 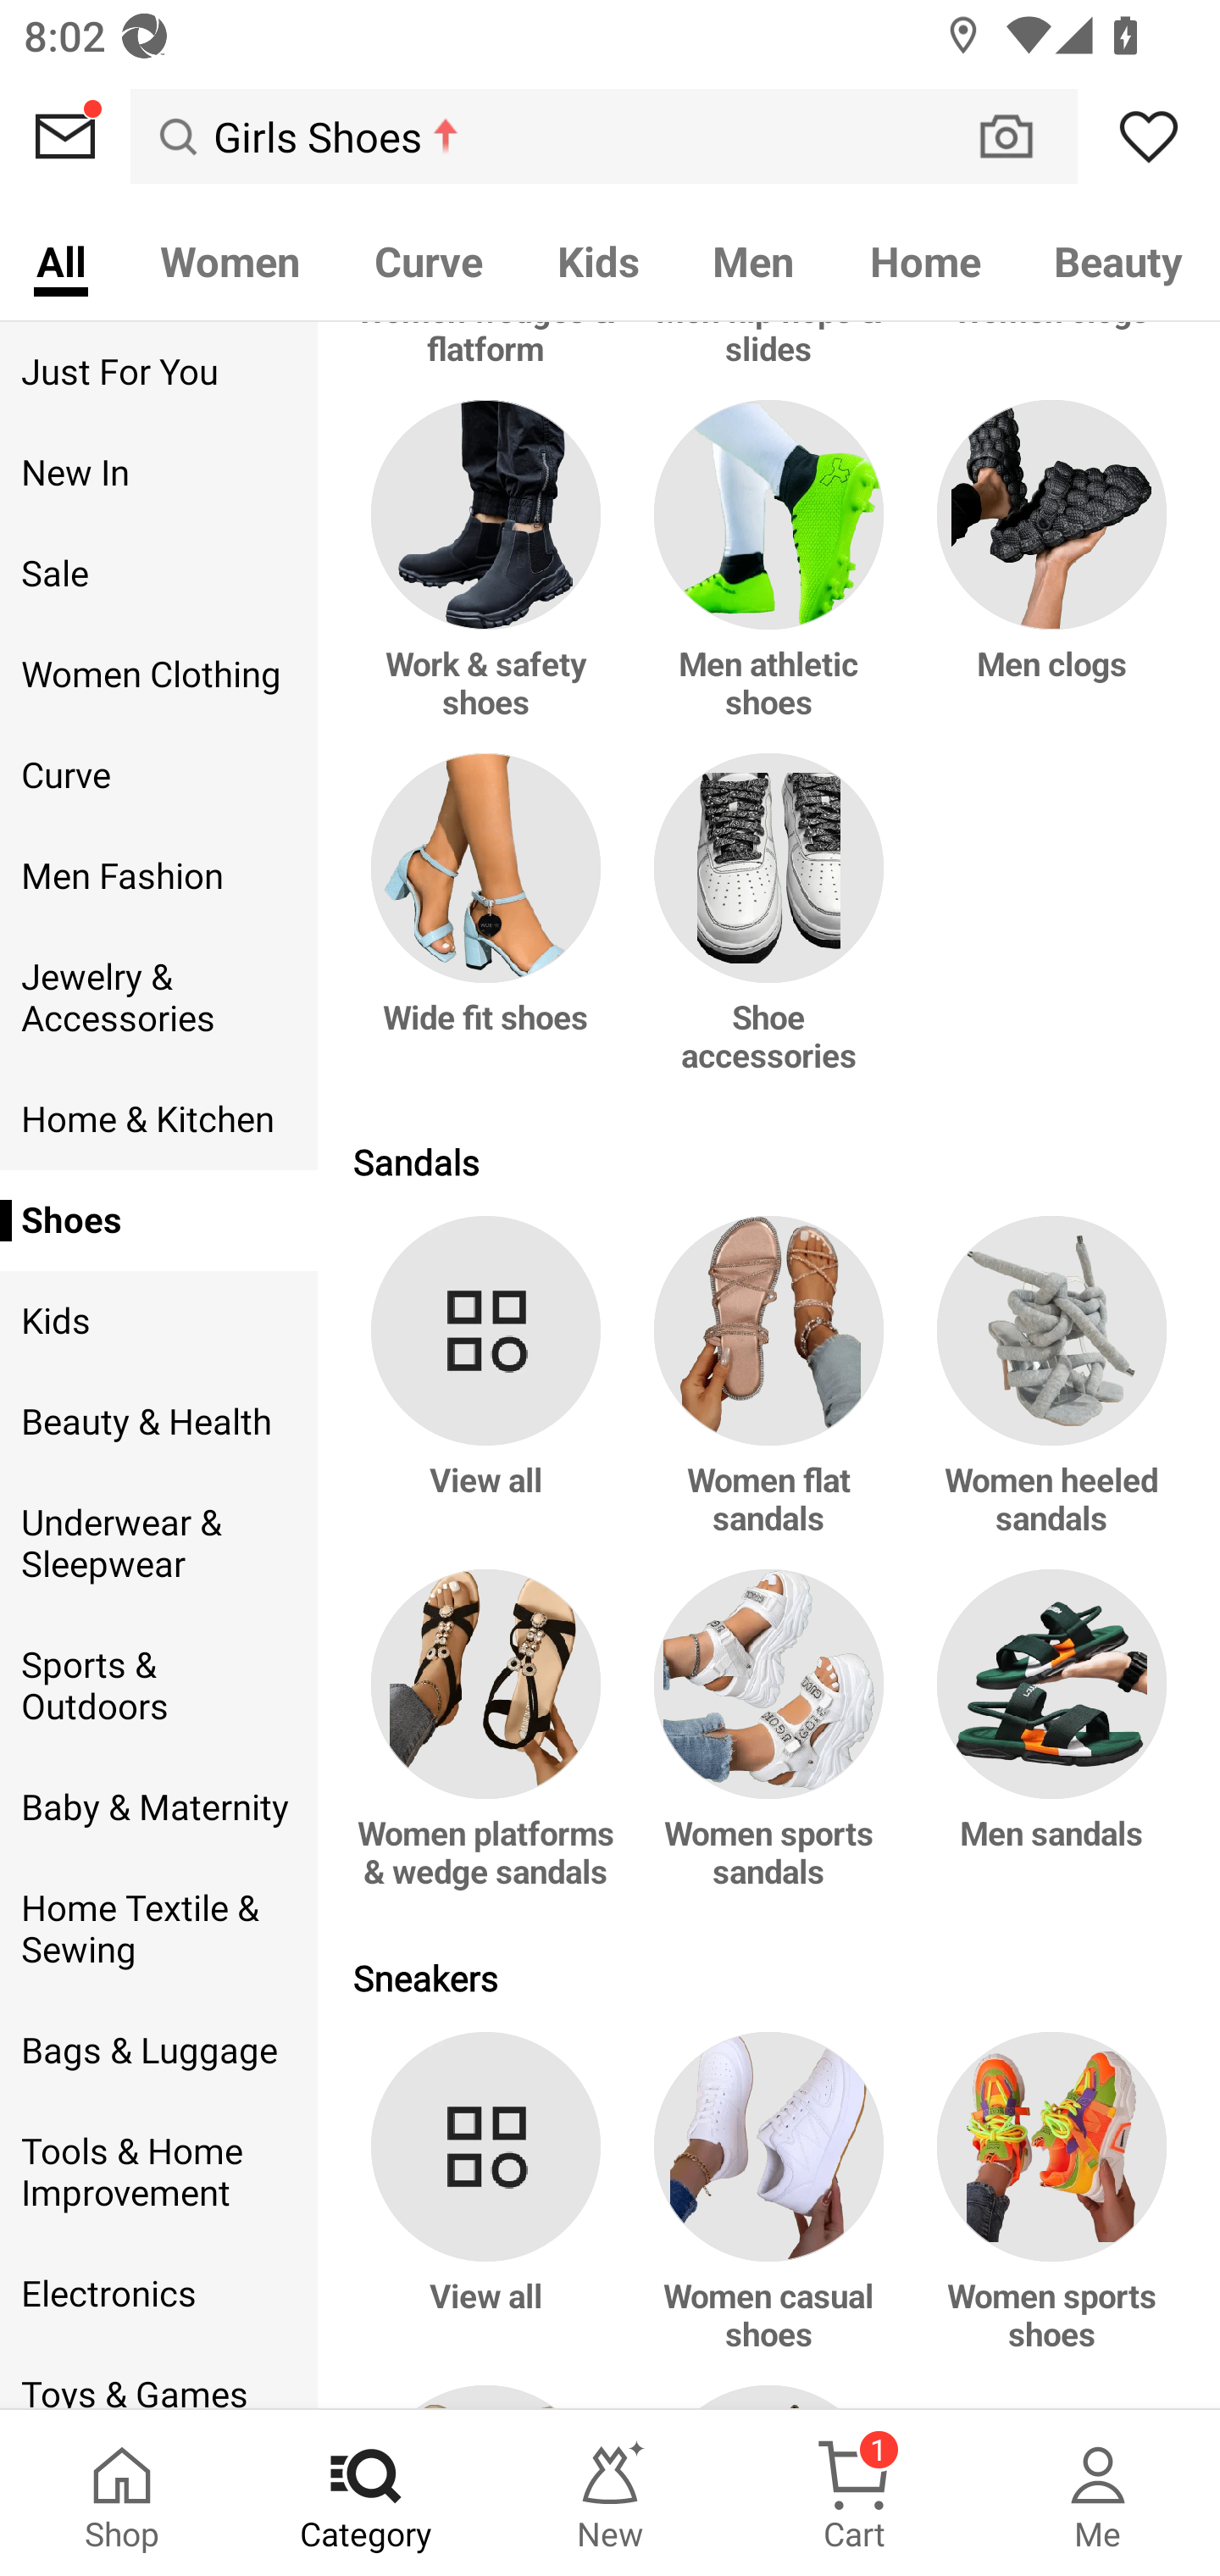 What do you see at coordinates (925, 259) in the screenshot?
I see `Home` at bounding box center [925, 259].